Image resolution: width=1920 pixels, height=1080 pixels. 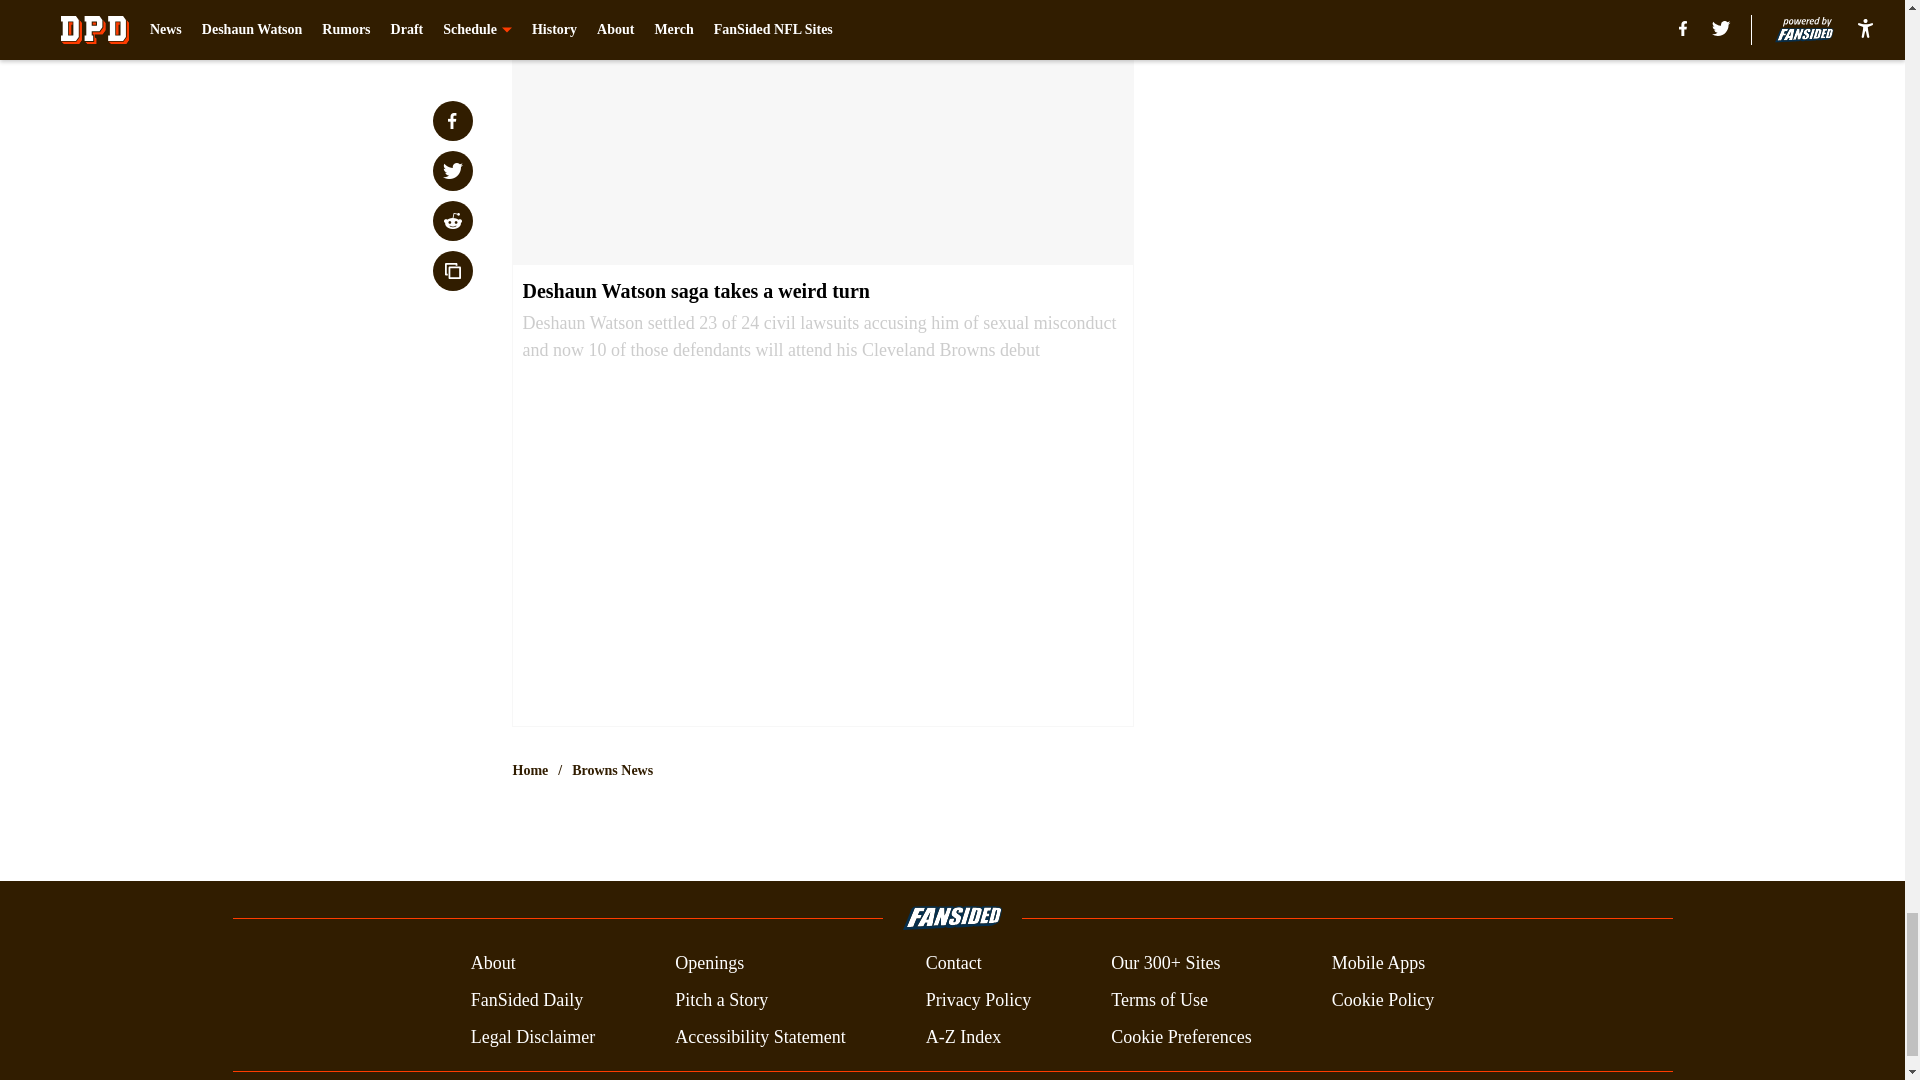 I want to click on Browns News, so click(x=612, y=770).